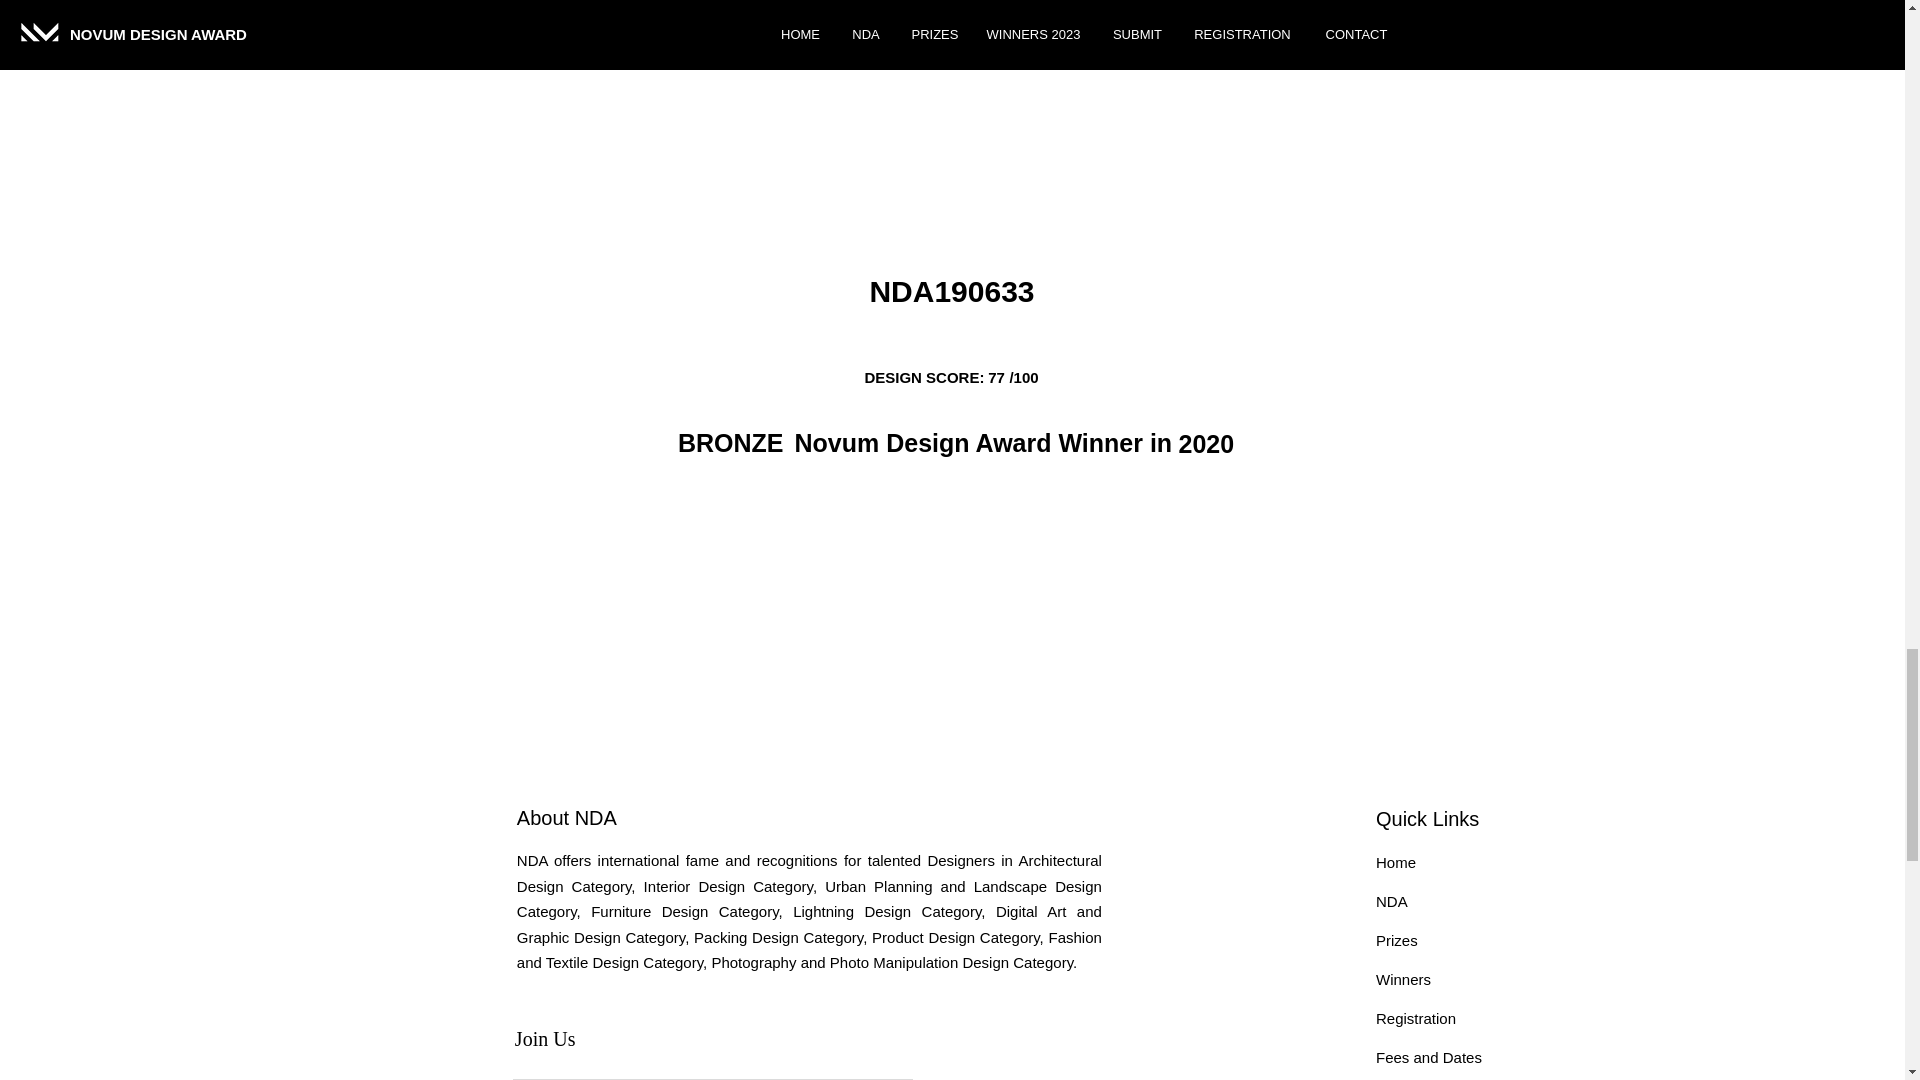 Image resolution: width=1920 pixels, height=1080 pixels. I want to click on Prizes, so click(1397, 940).